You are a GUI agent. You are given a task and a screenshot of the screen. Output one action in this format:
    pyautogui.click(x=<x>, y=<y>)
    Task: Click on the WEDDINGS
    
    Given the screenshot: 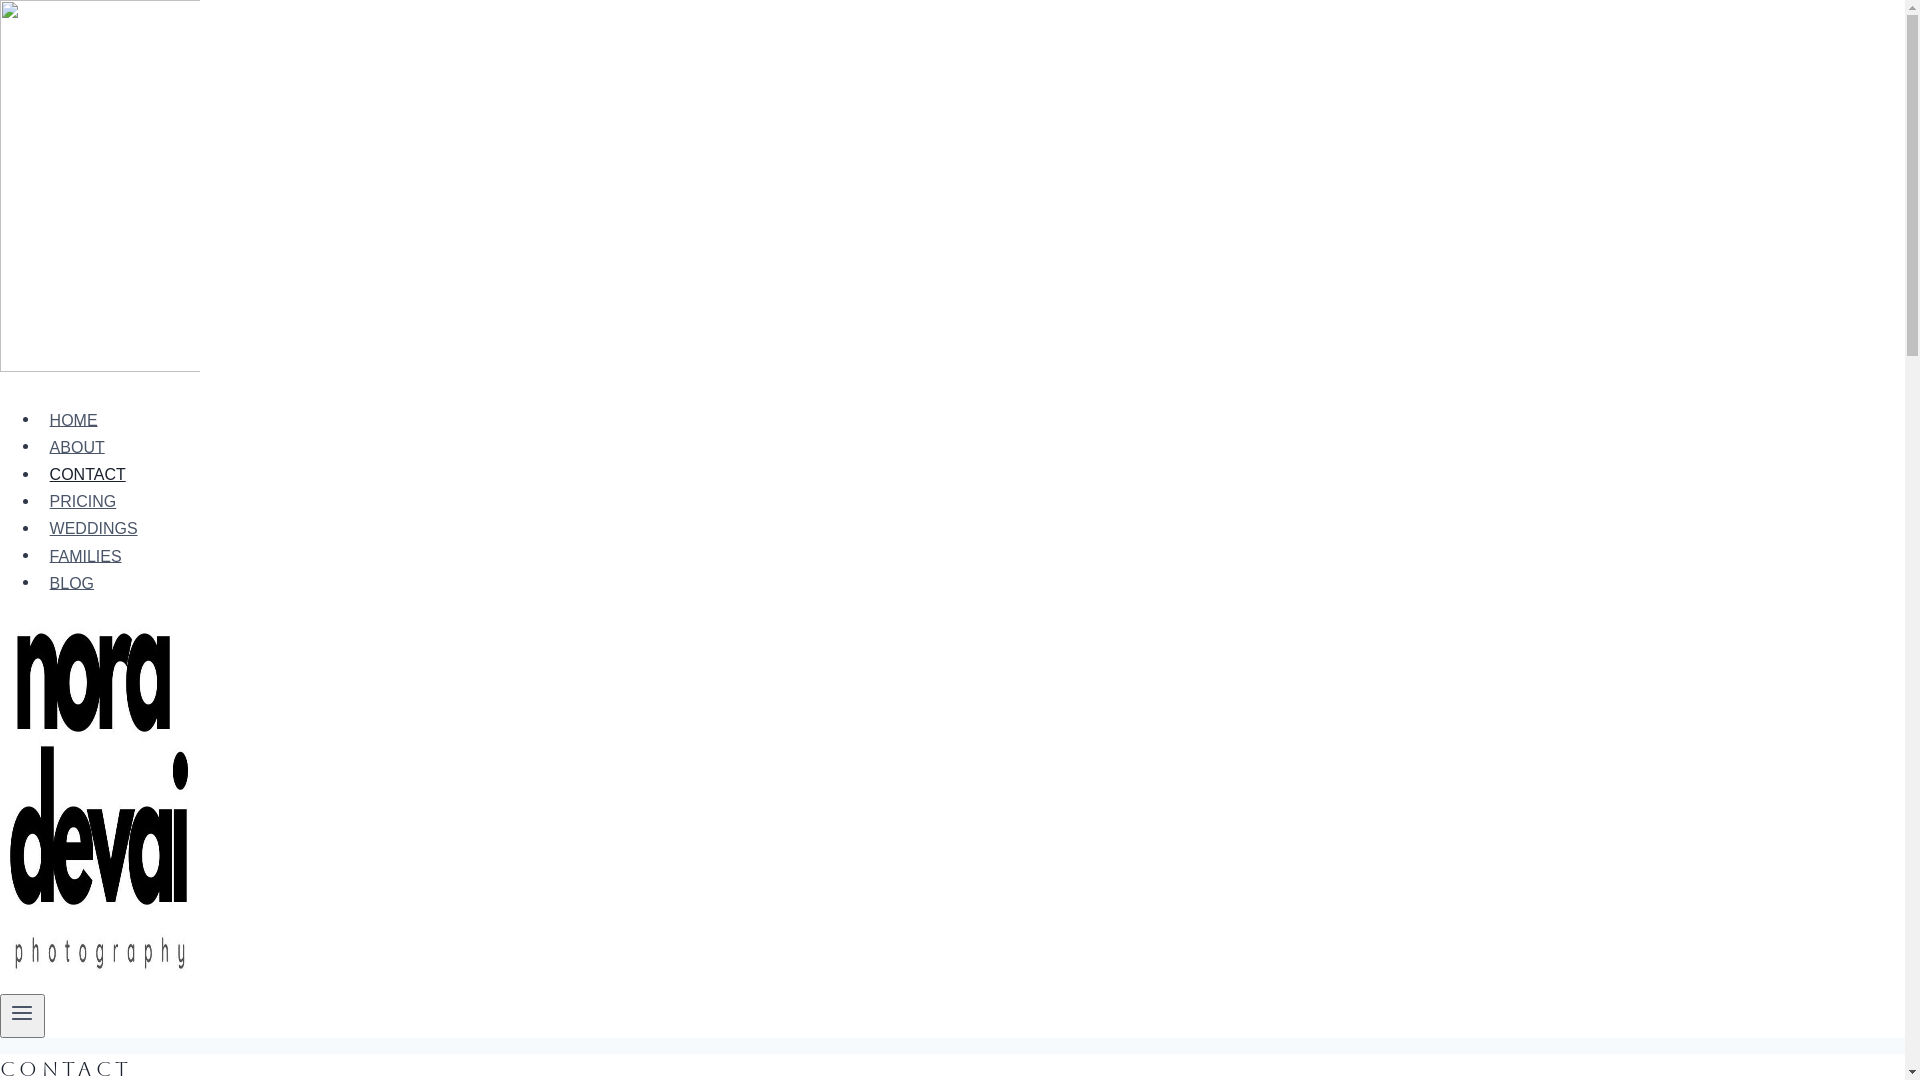 What is the action you would take?
    pyautogui.click(x=94, y=528)
    